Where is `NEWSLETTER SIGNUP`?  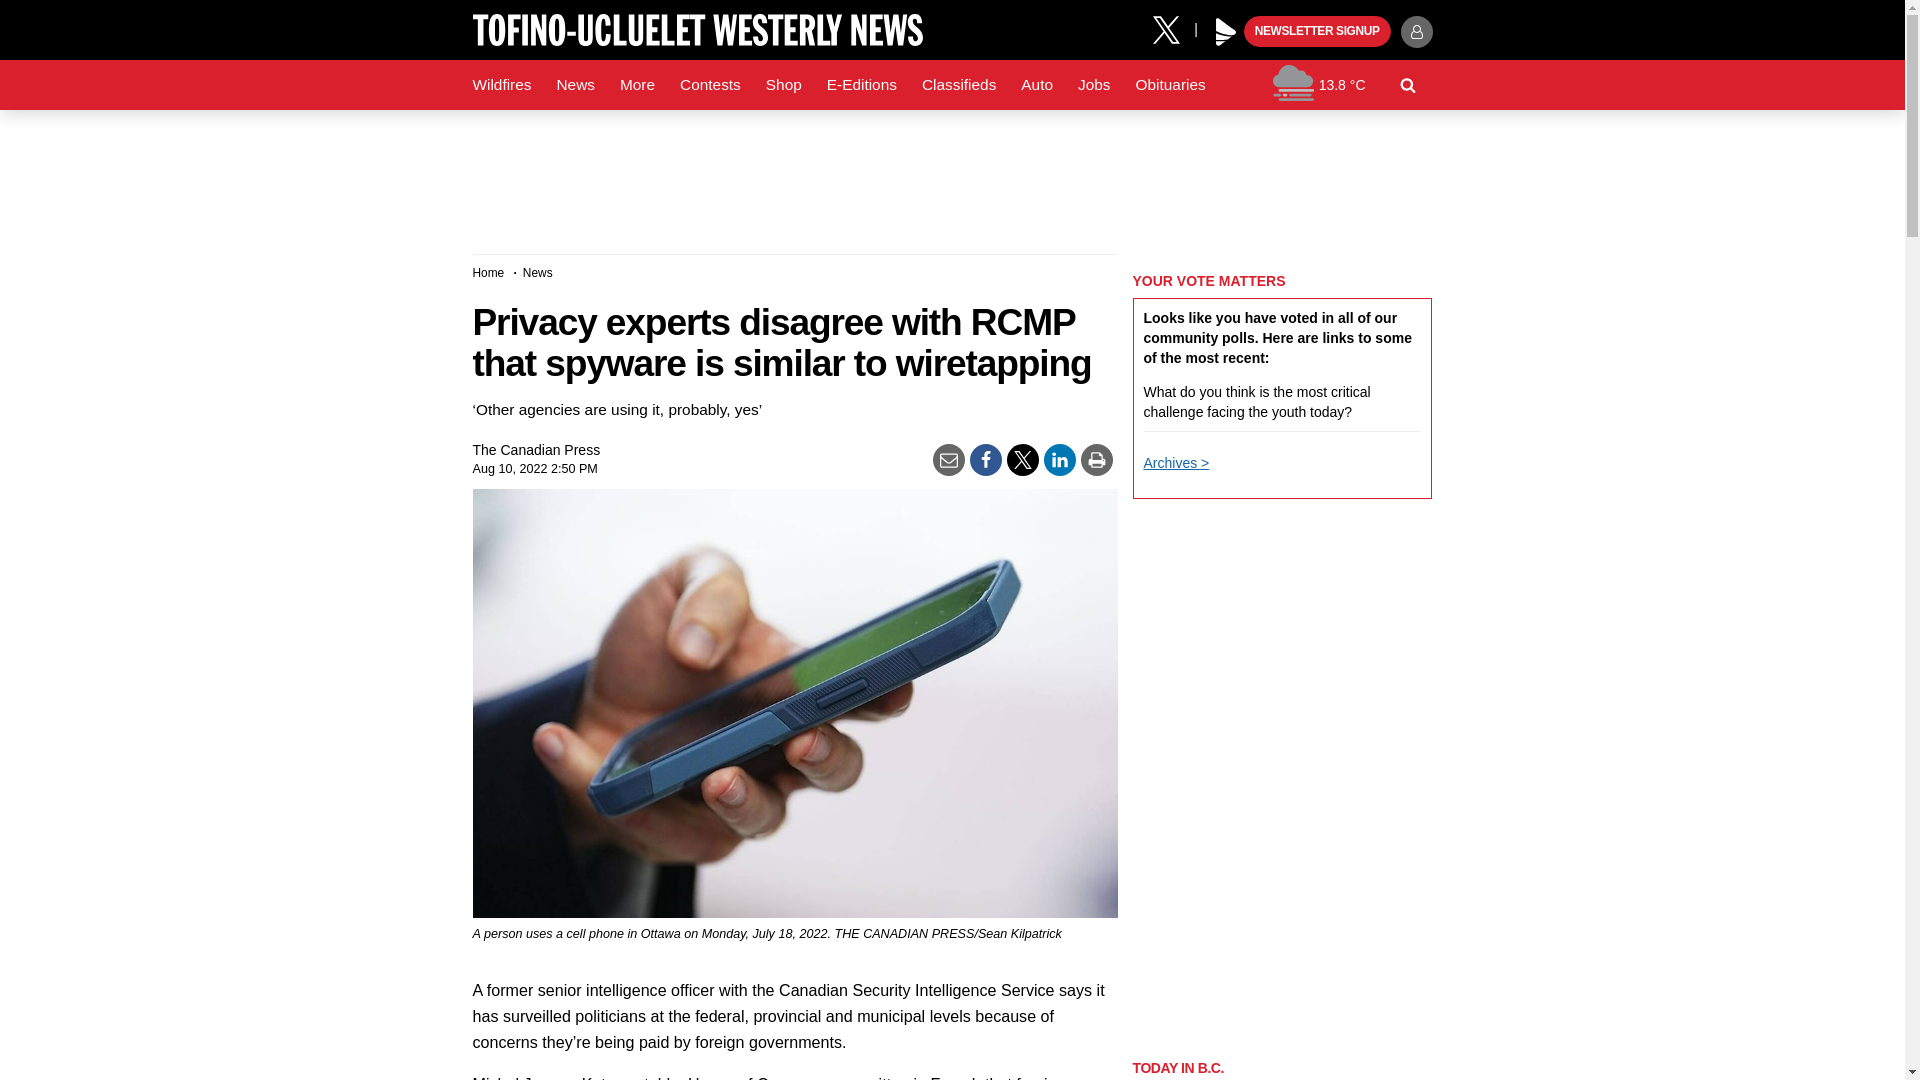 NEWSLETTER SIGNUP is located at coordinates (1317, 32).